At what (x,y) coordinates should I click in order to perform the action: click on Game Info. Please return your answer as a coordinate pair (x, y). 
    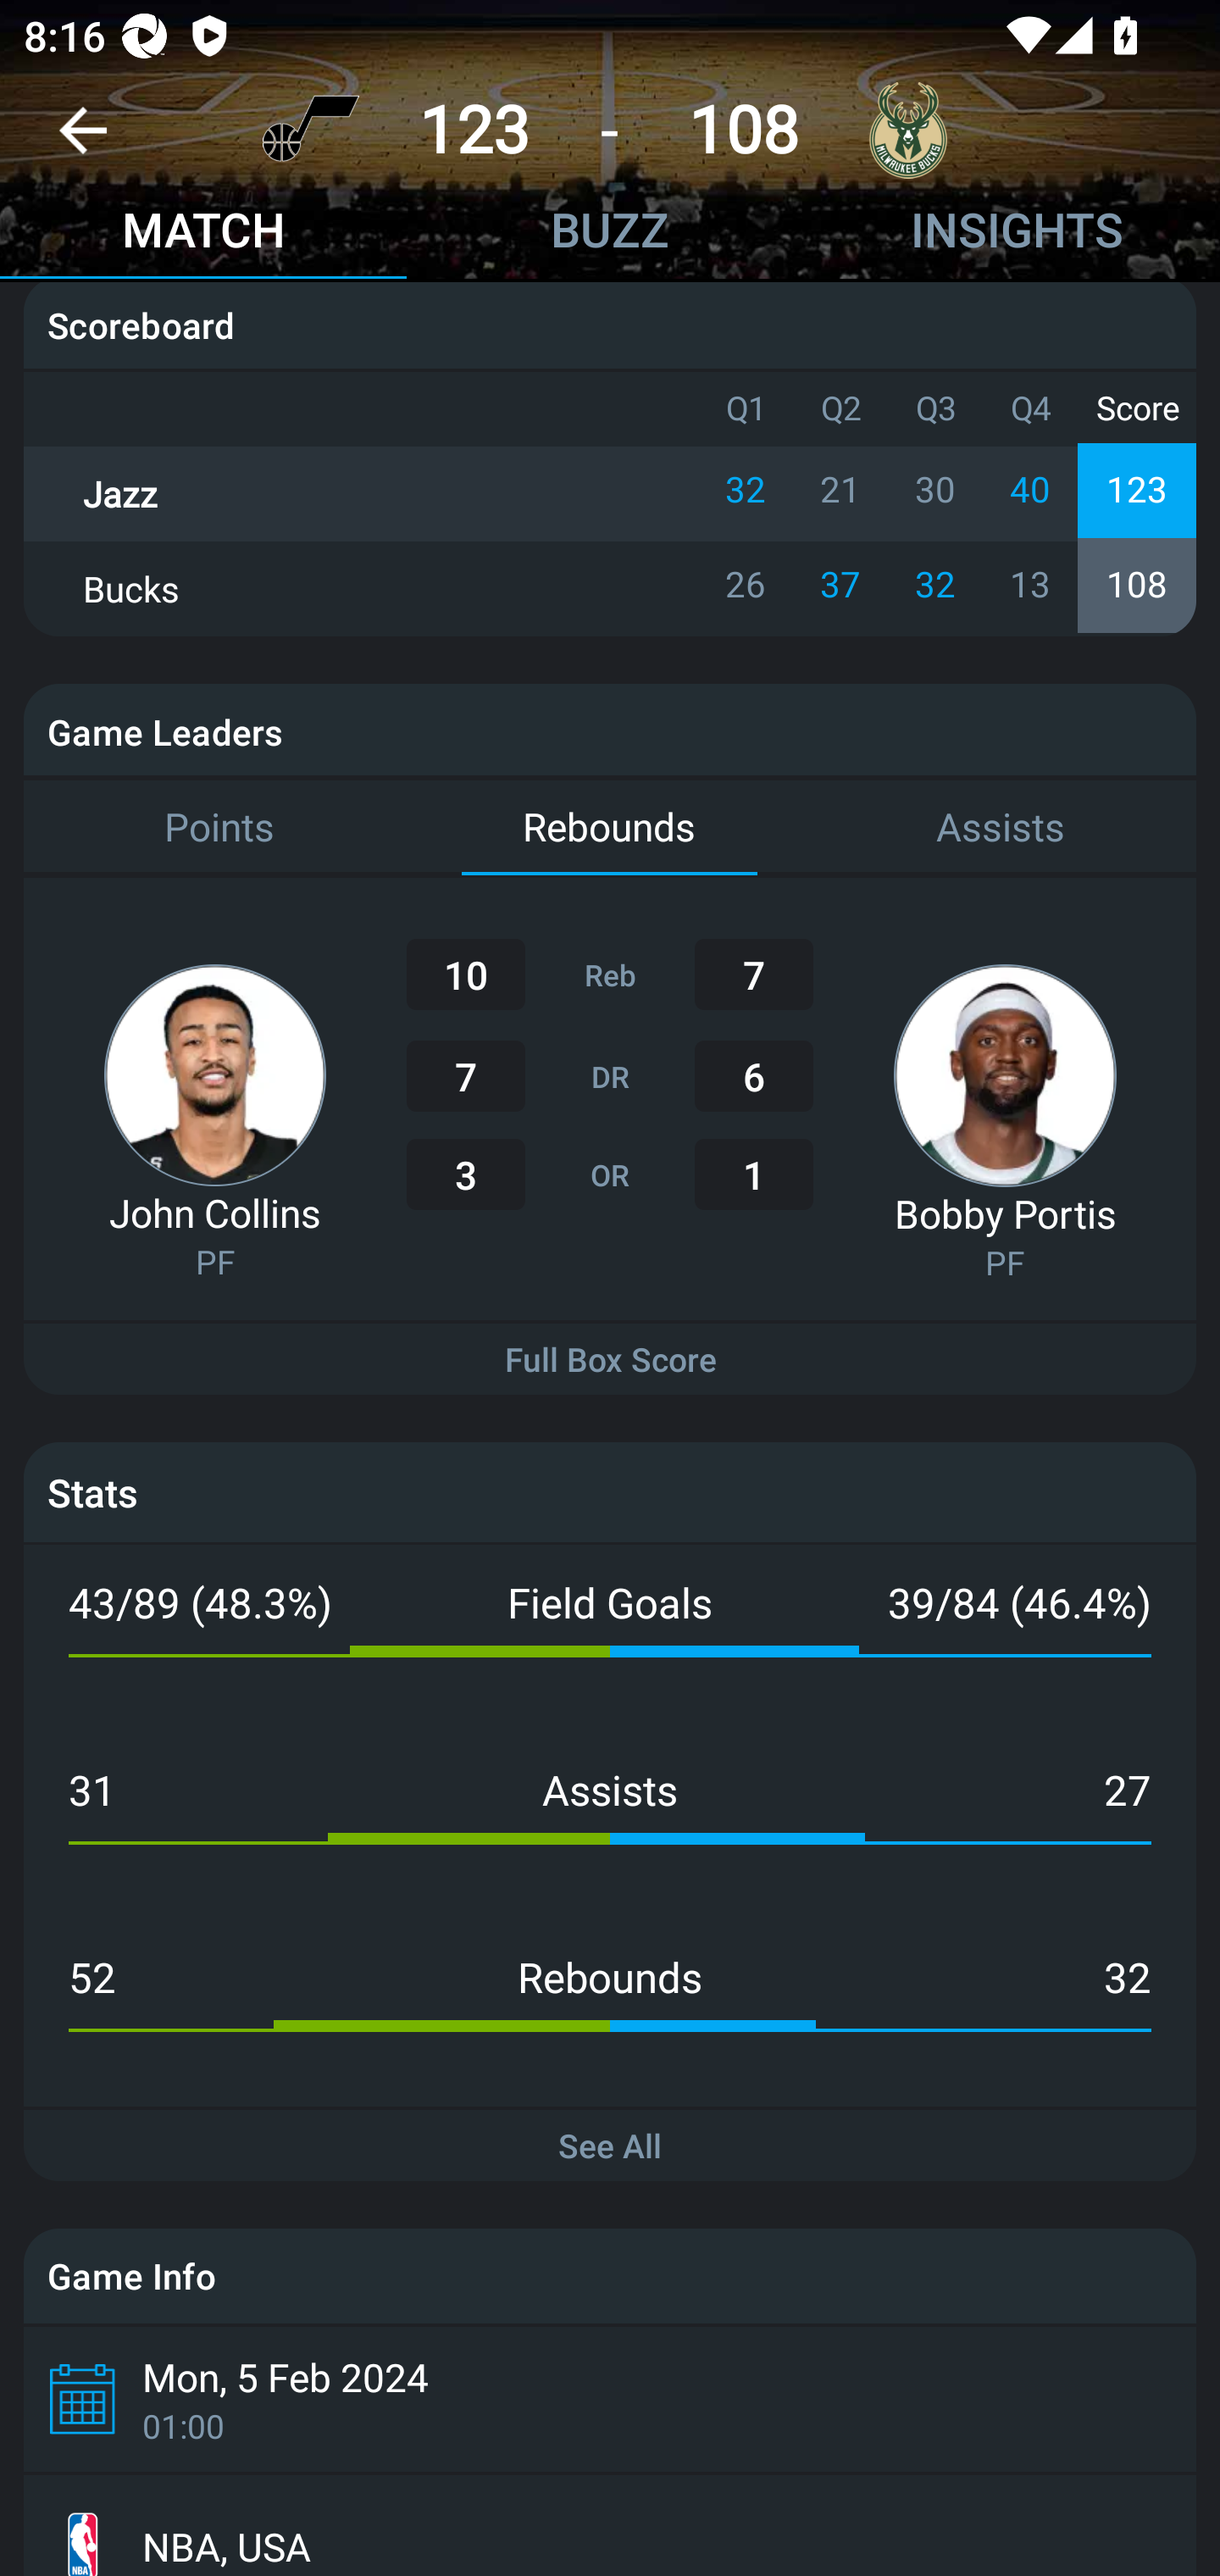
    Looking at the image, I should click on (610, 2276).